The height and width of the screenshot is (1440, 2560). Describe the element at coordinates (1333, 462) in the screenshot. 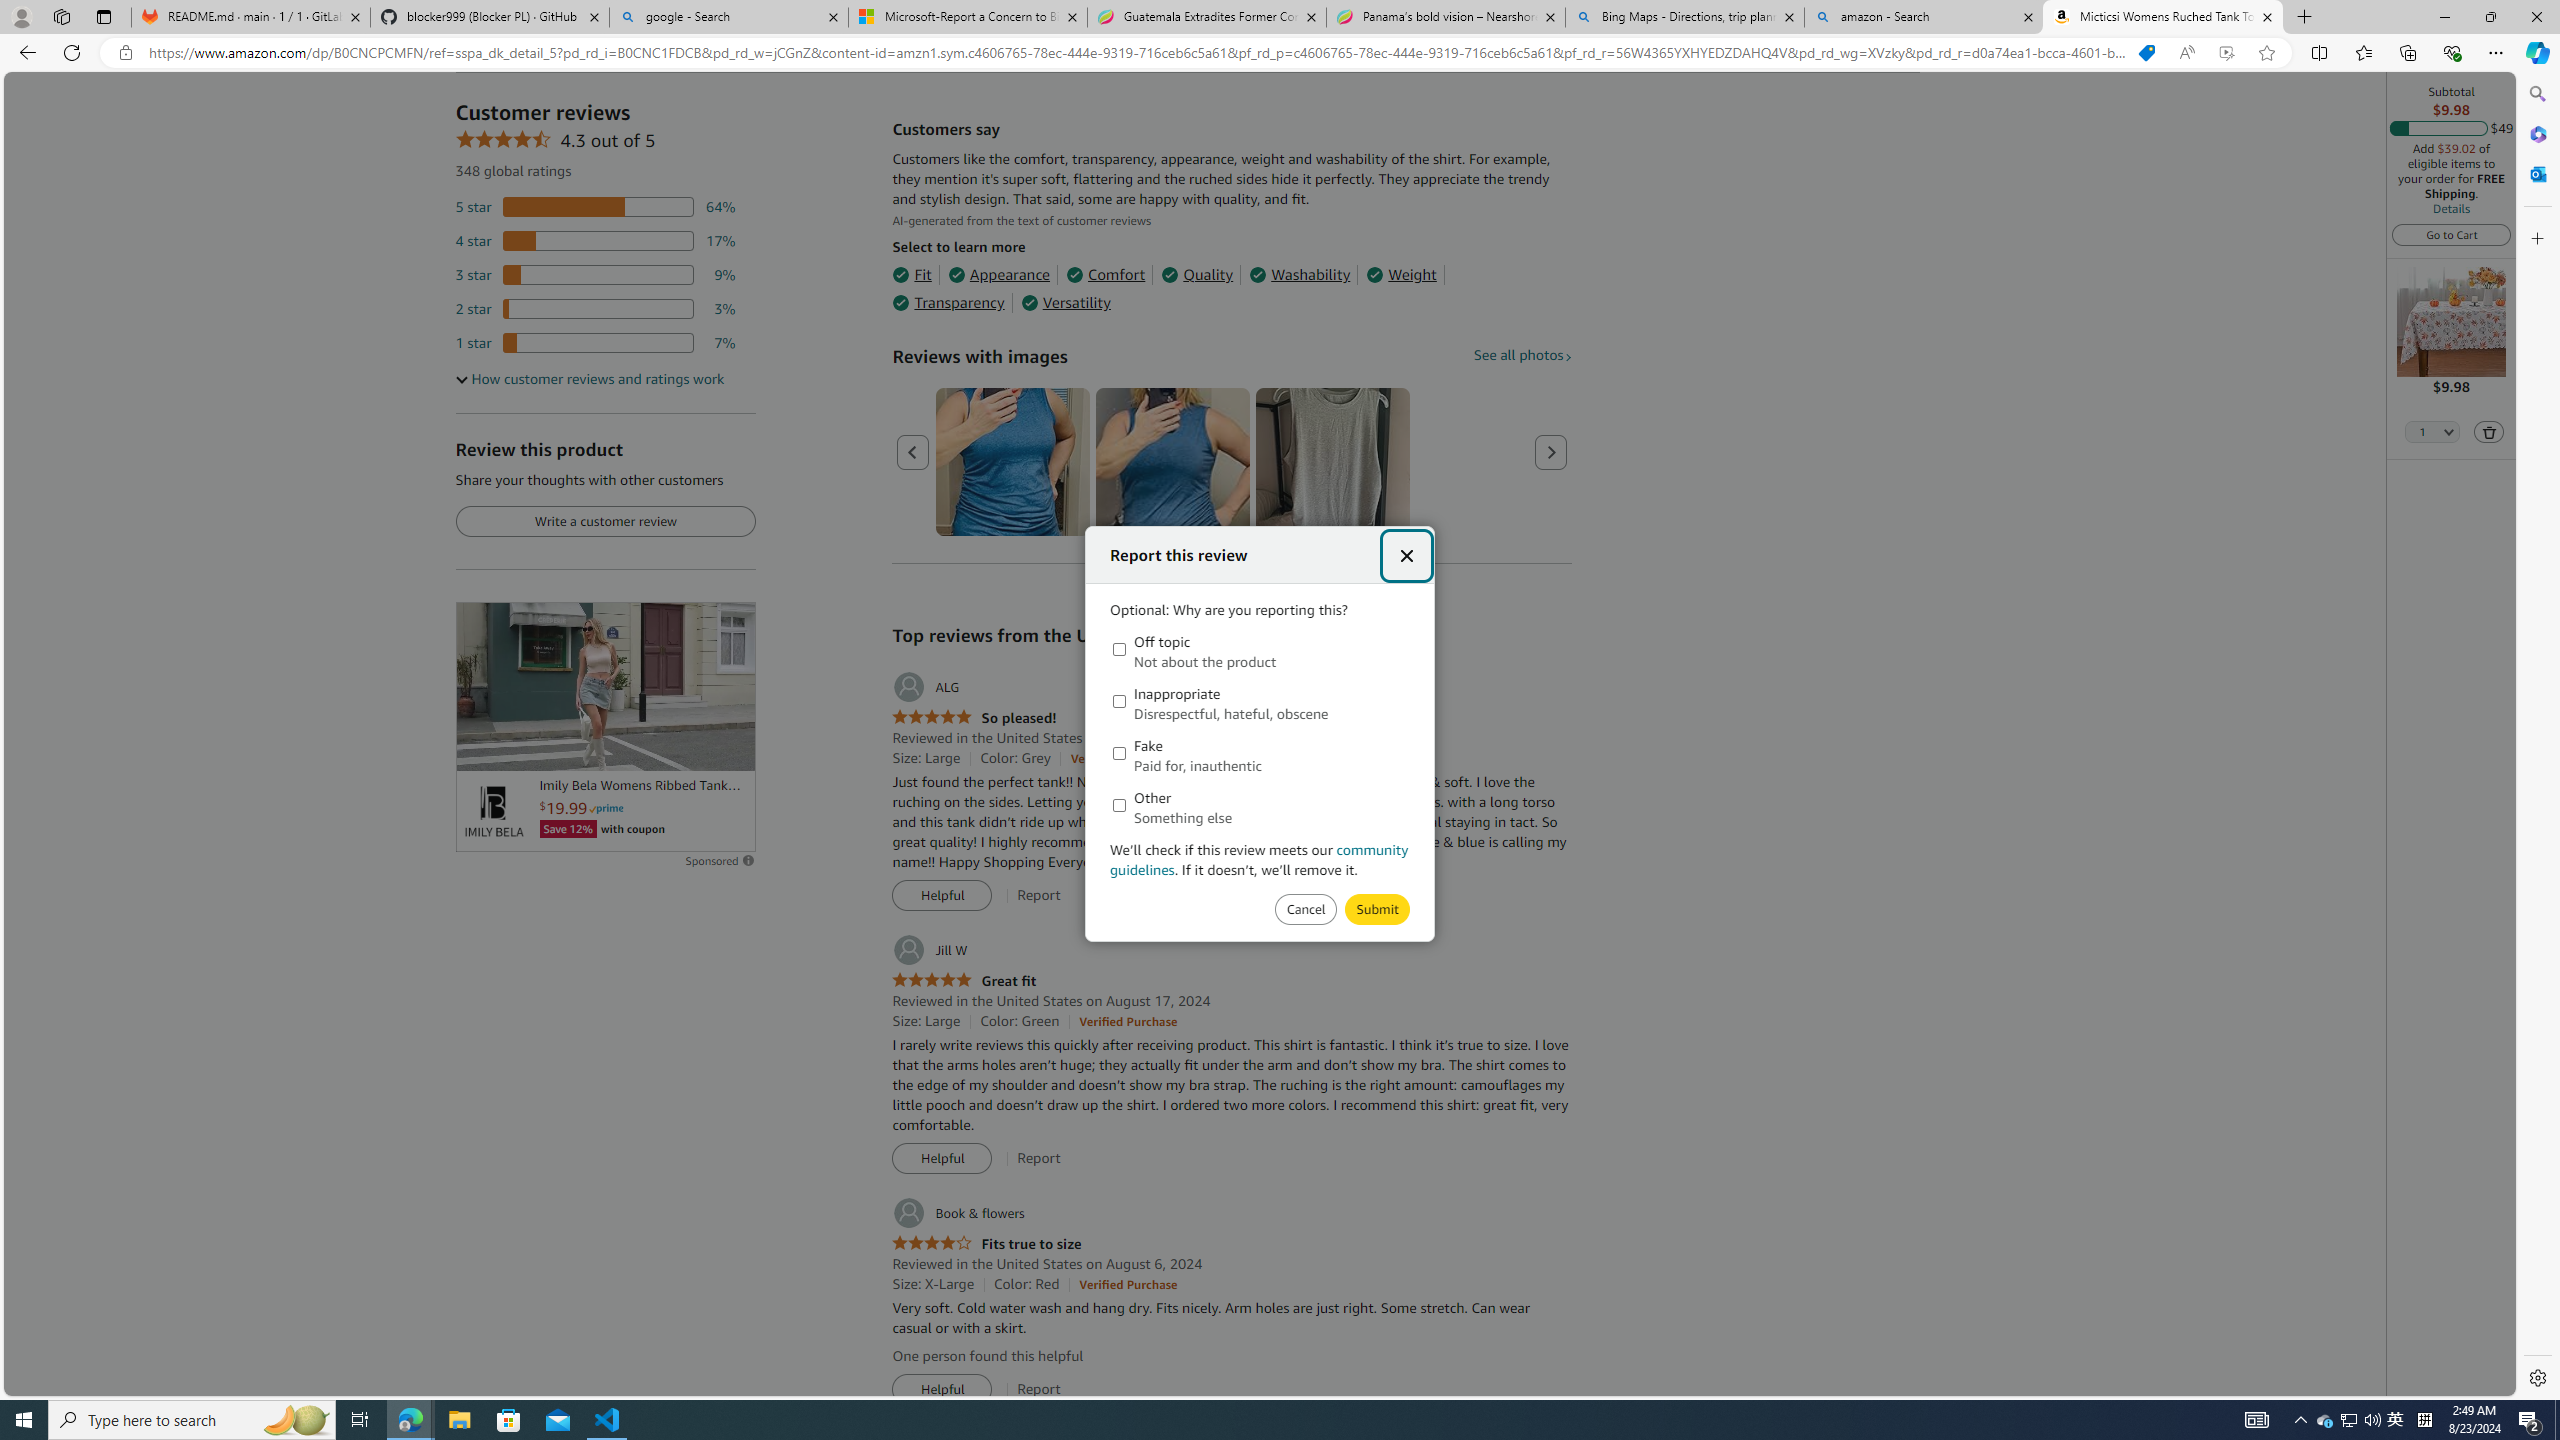

I see `Customer Image` at that location.